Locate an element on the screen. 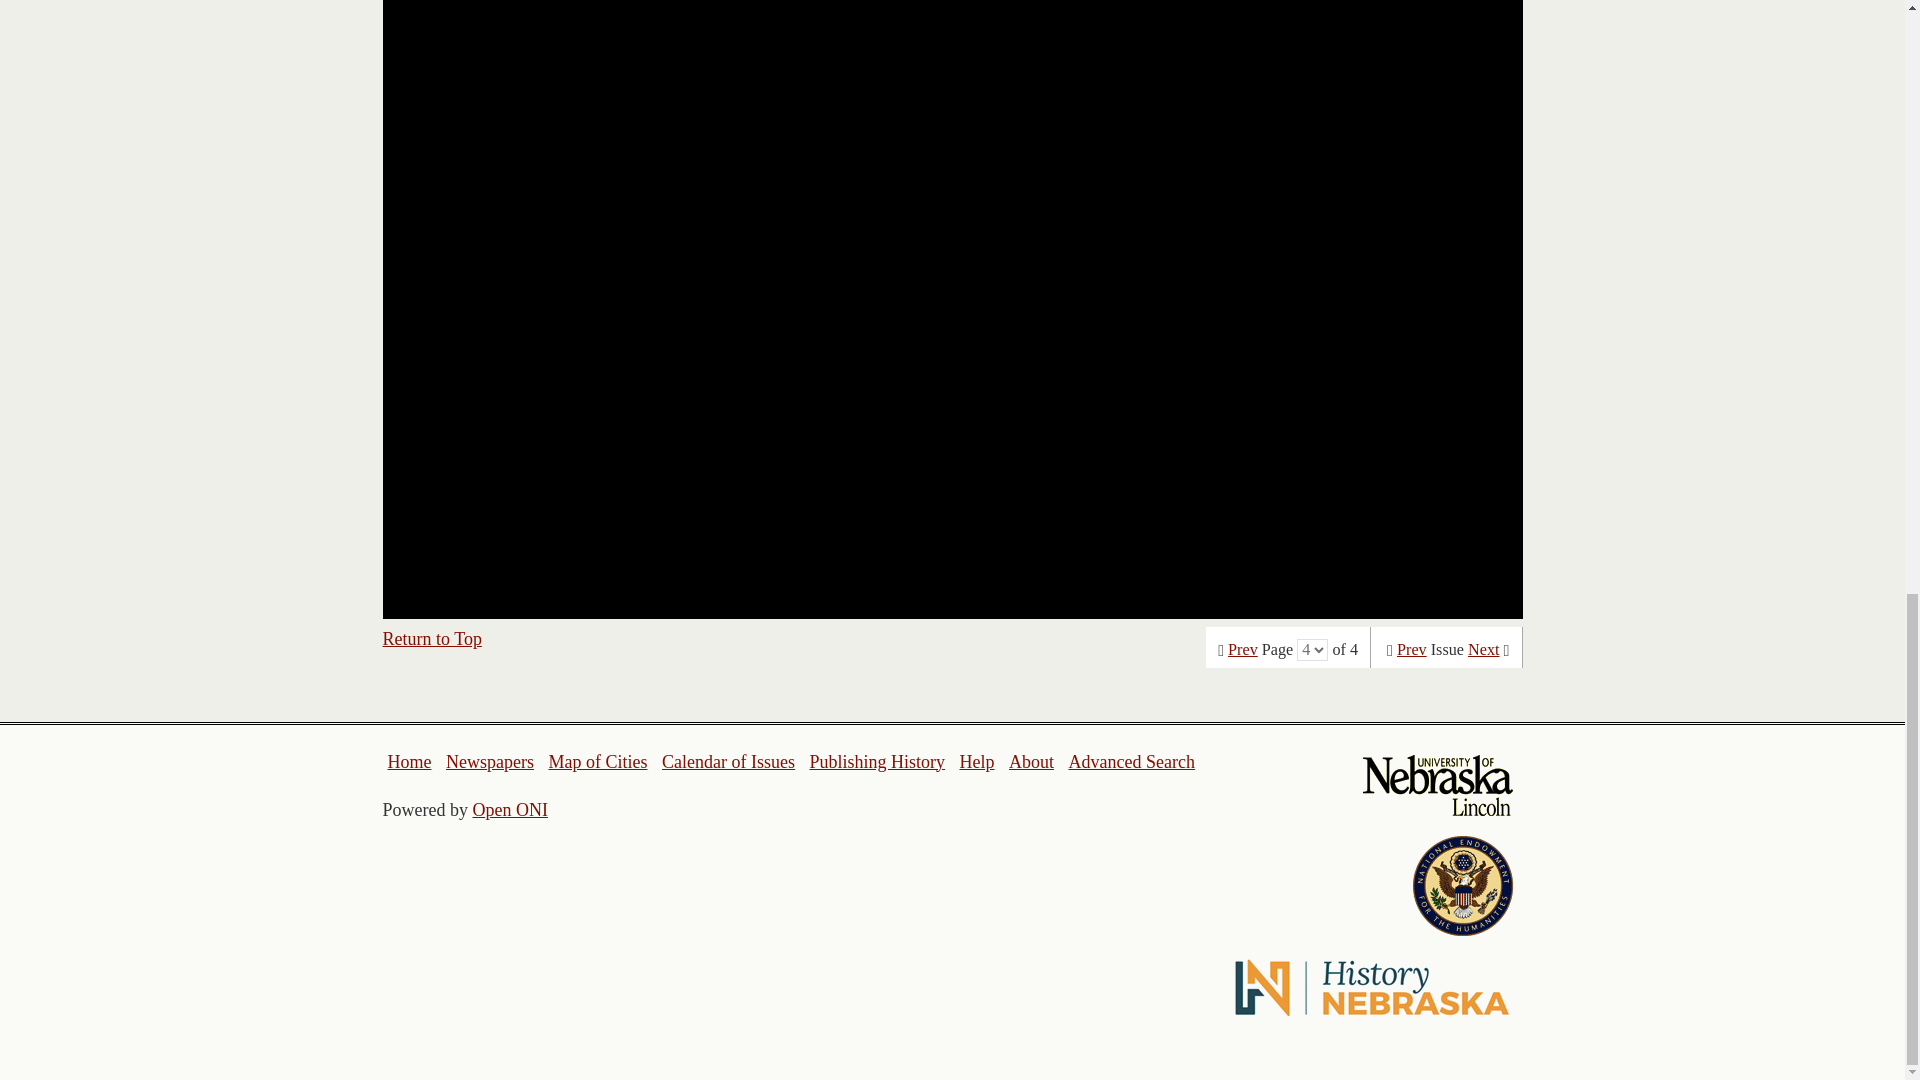  Publishing History is located at coordinates (876, 762).